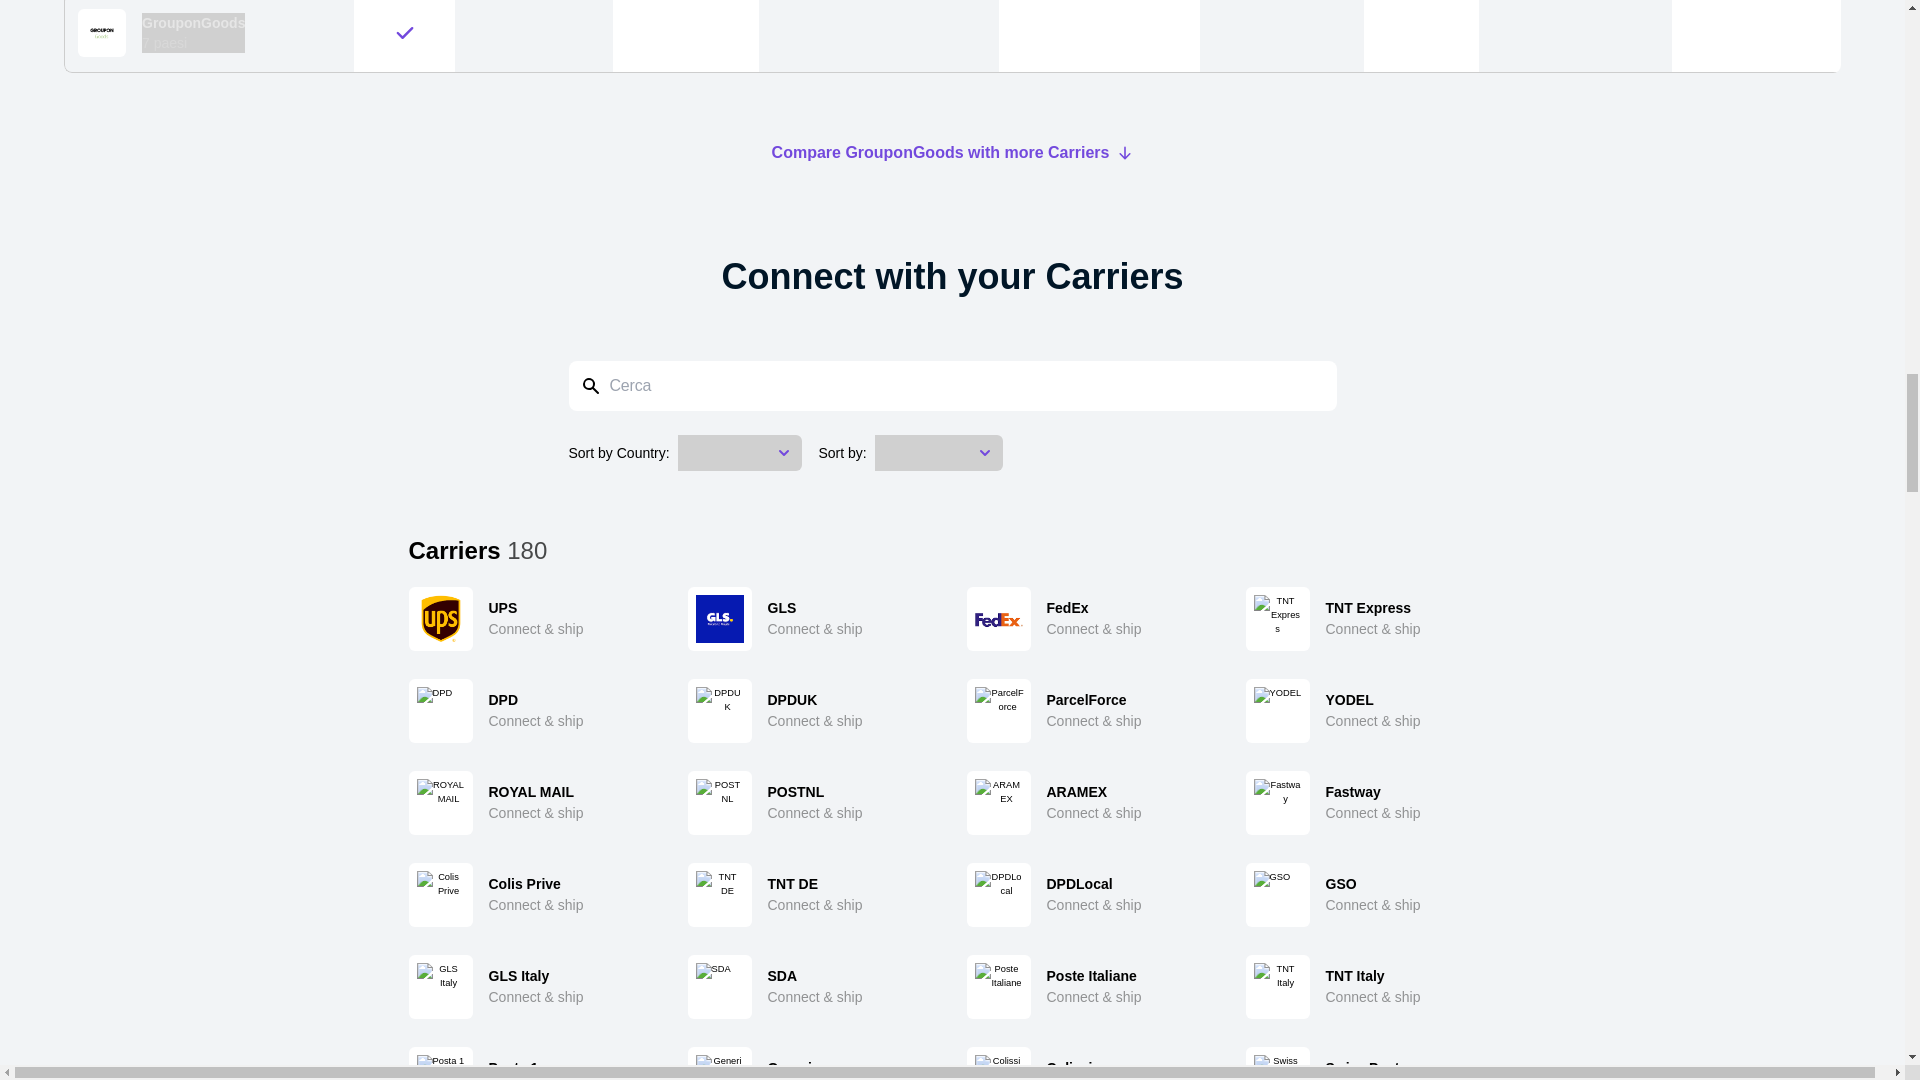 The image size is (1920, 1080). I want to click on fedex, so click(1091, 619).